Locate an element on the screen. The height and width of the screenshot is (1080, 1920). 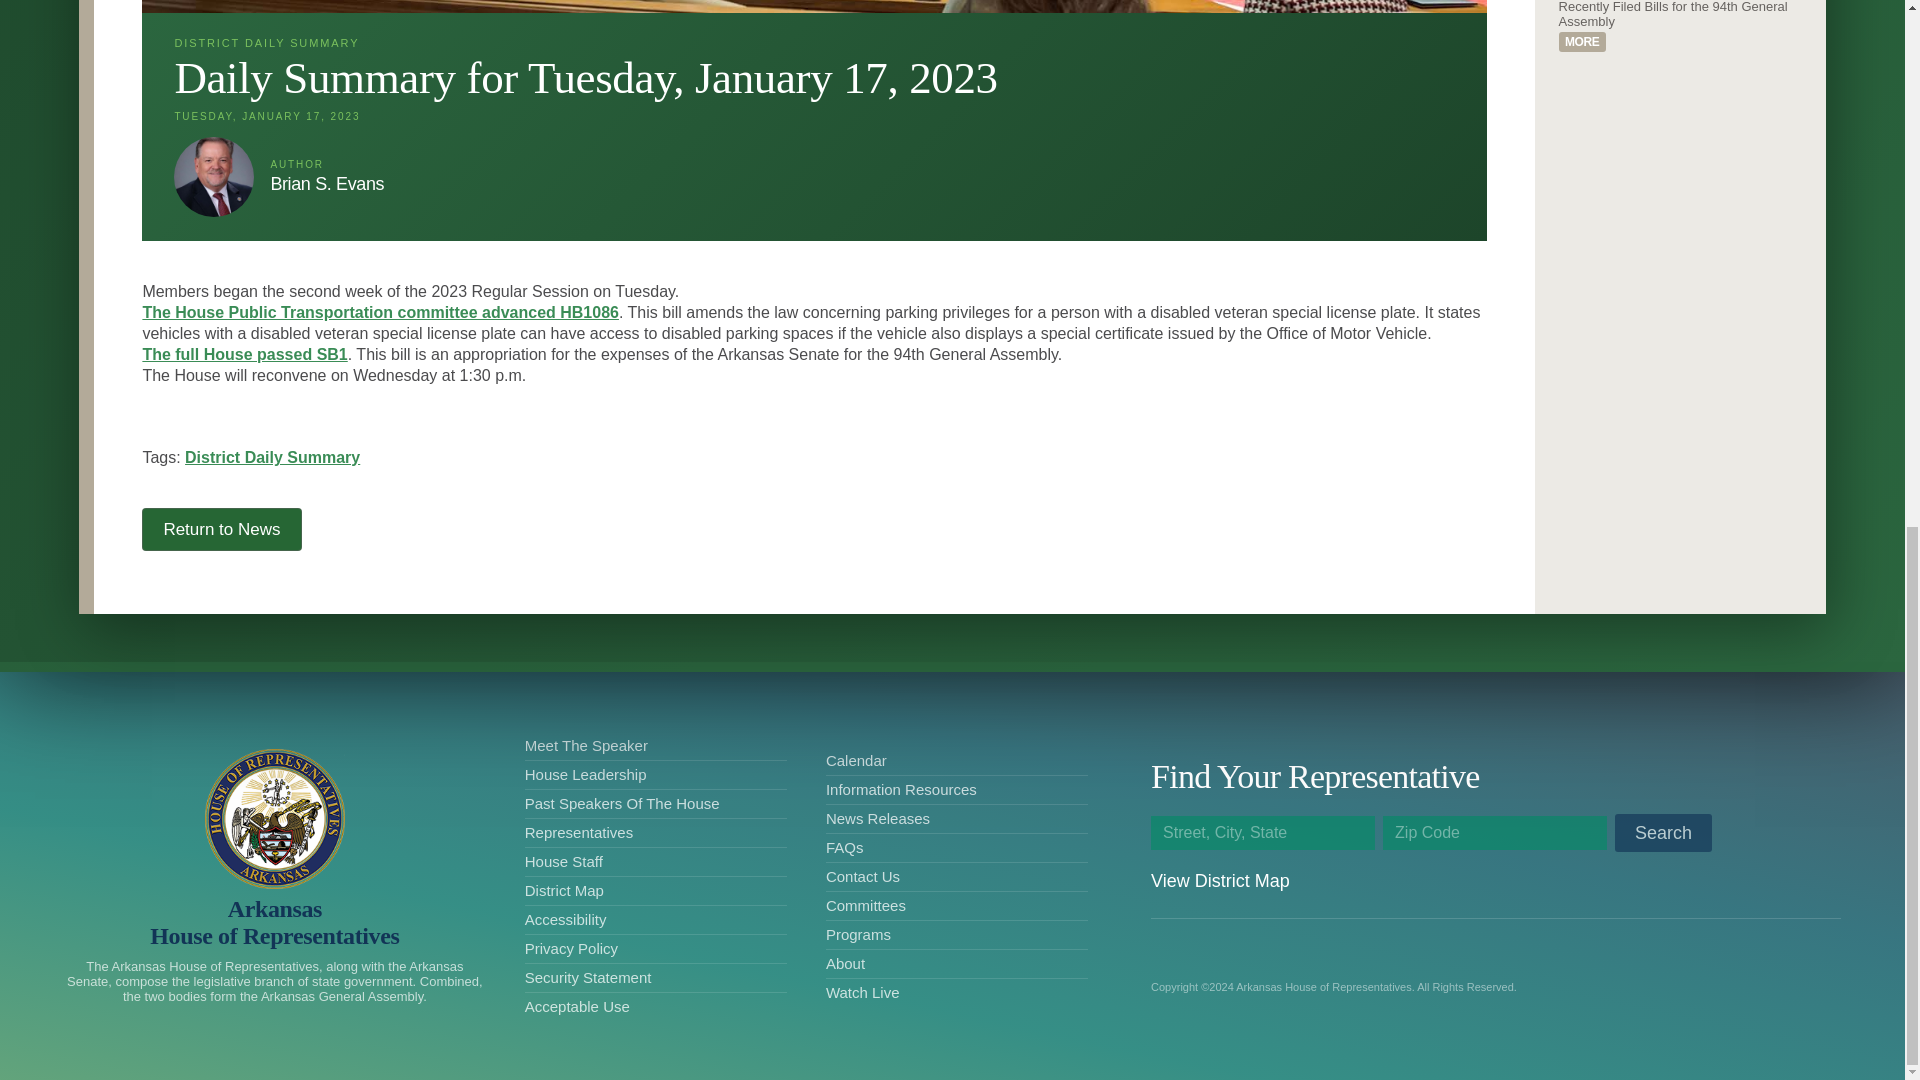
Permalink is located at coordinates (1582, 42).